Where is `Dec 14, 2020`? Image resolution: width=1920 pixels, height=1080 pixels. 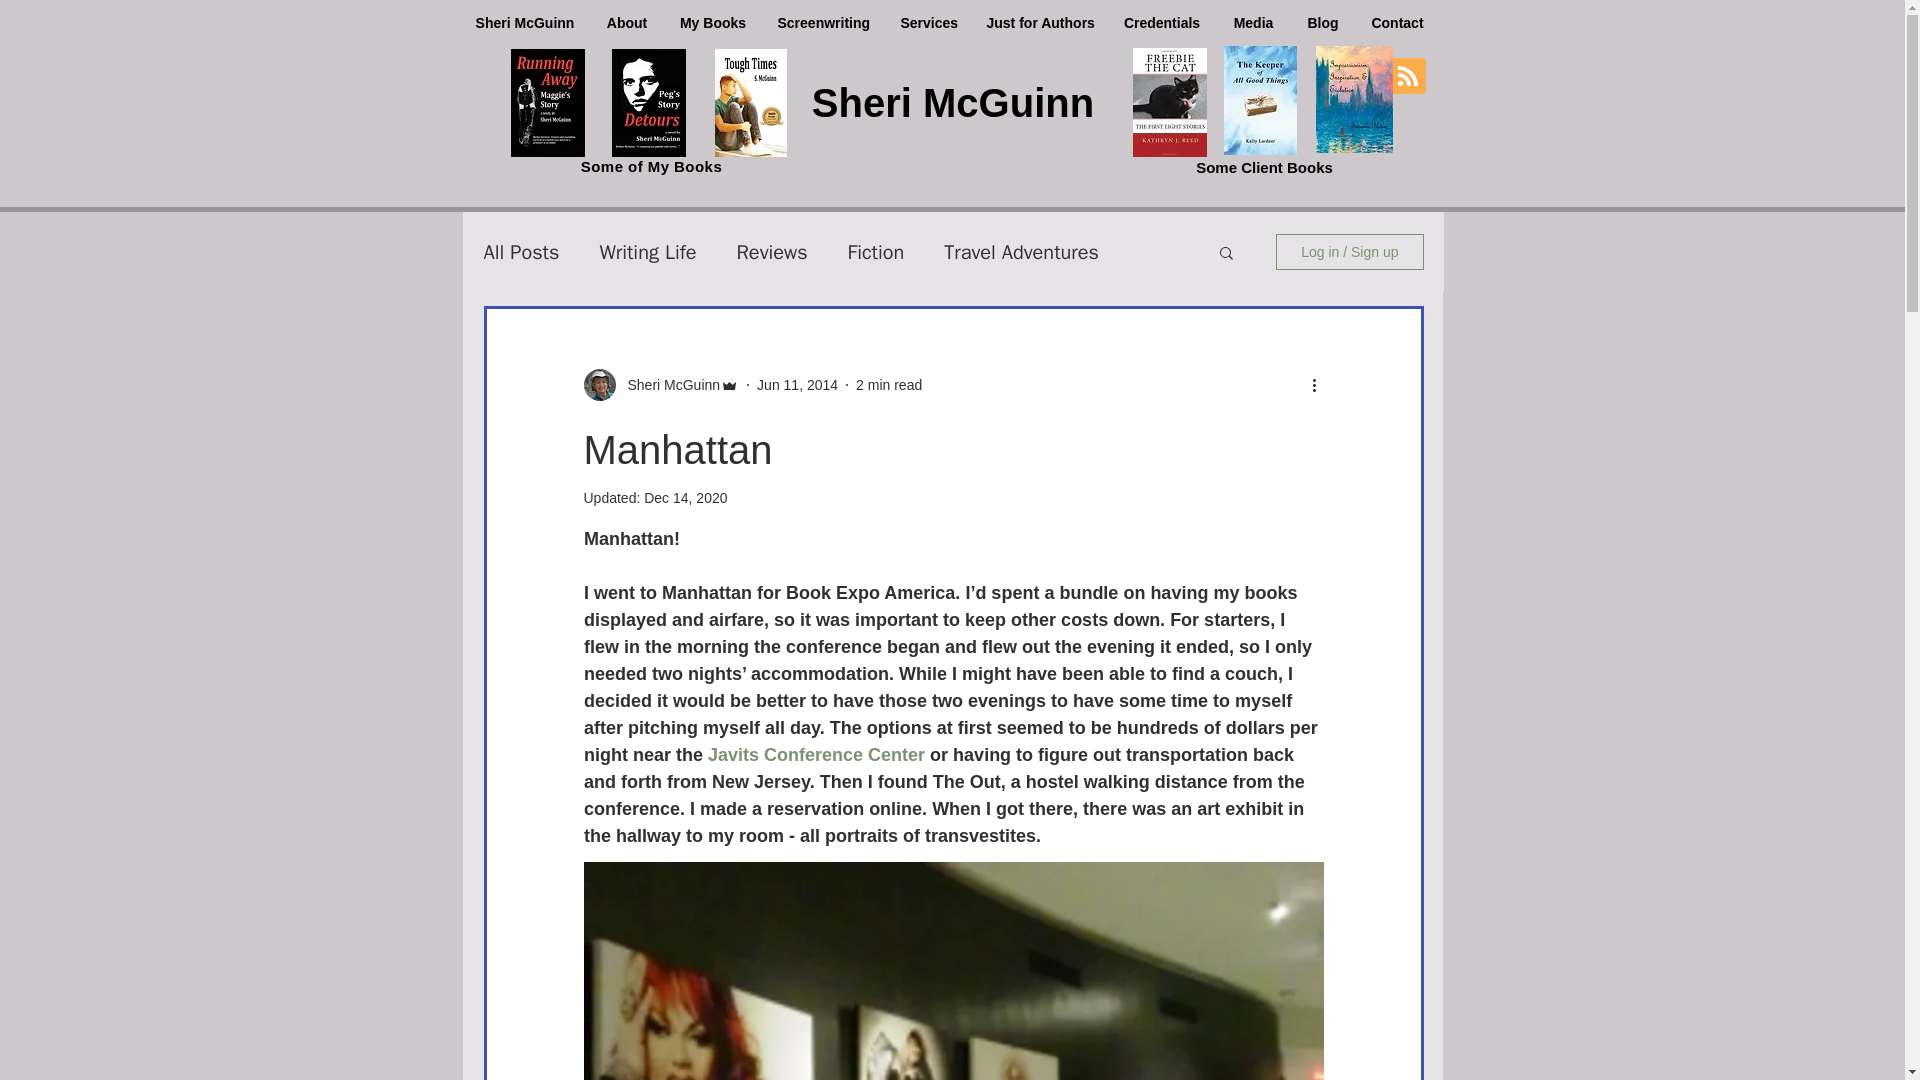
Dec 14, 2020 is located at coordinates (685, 498).